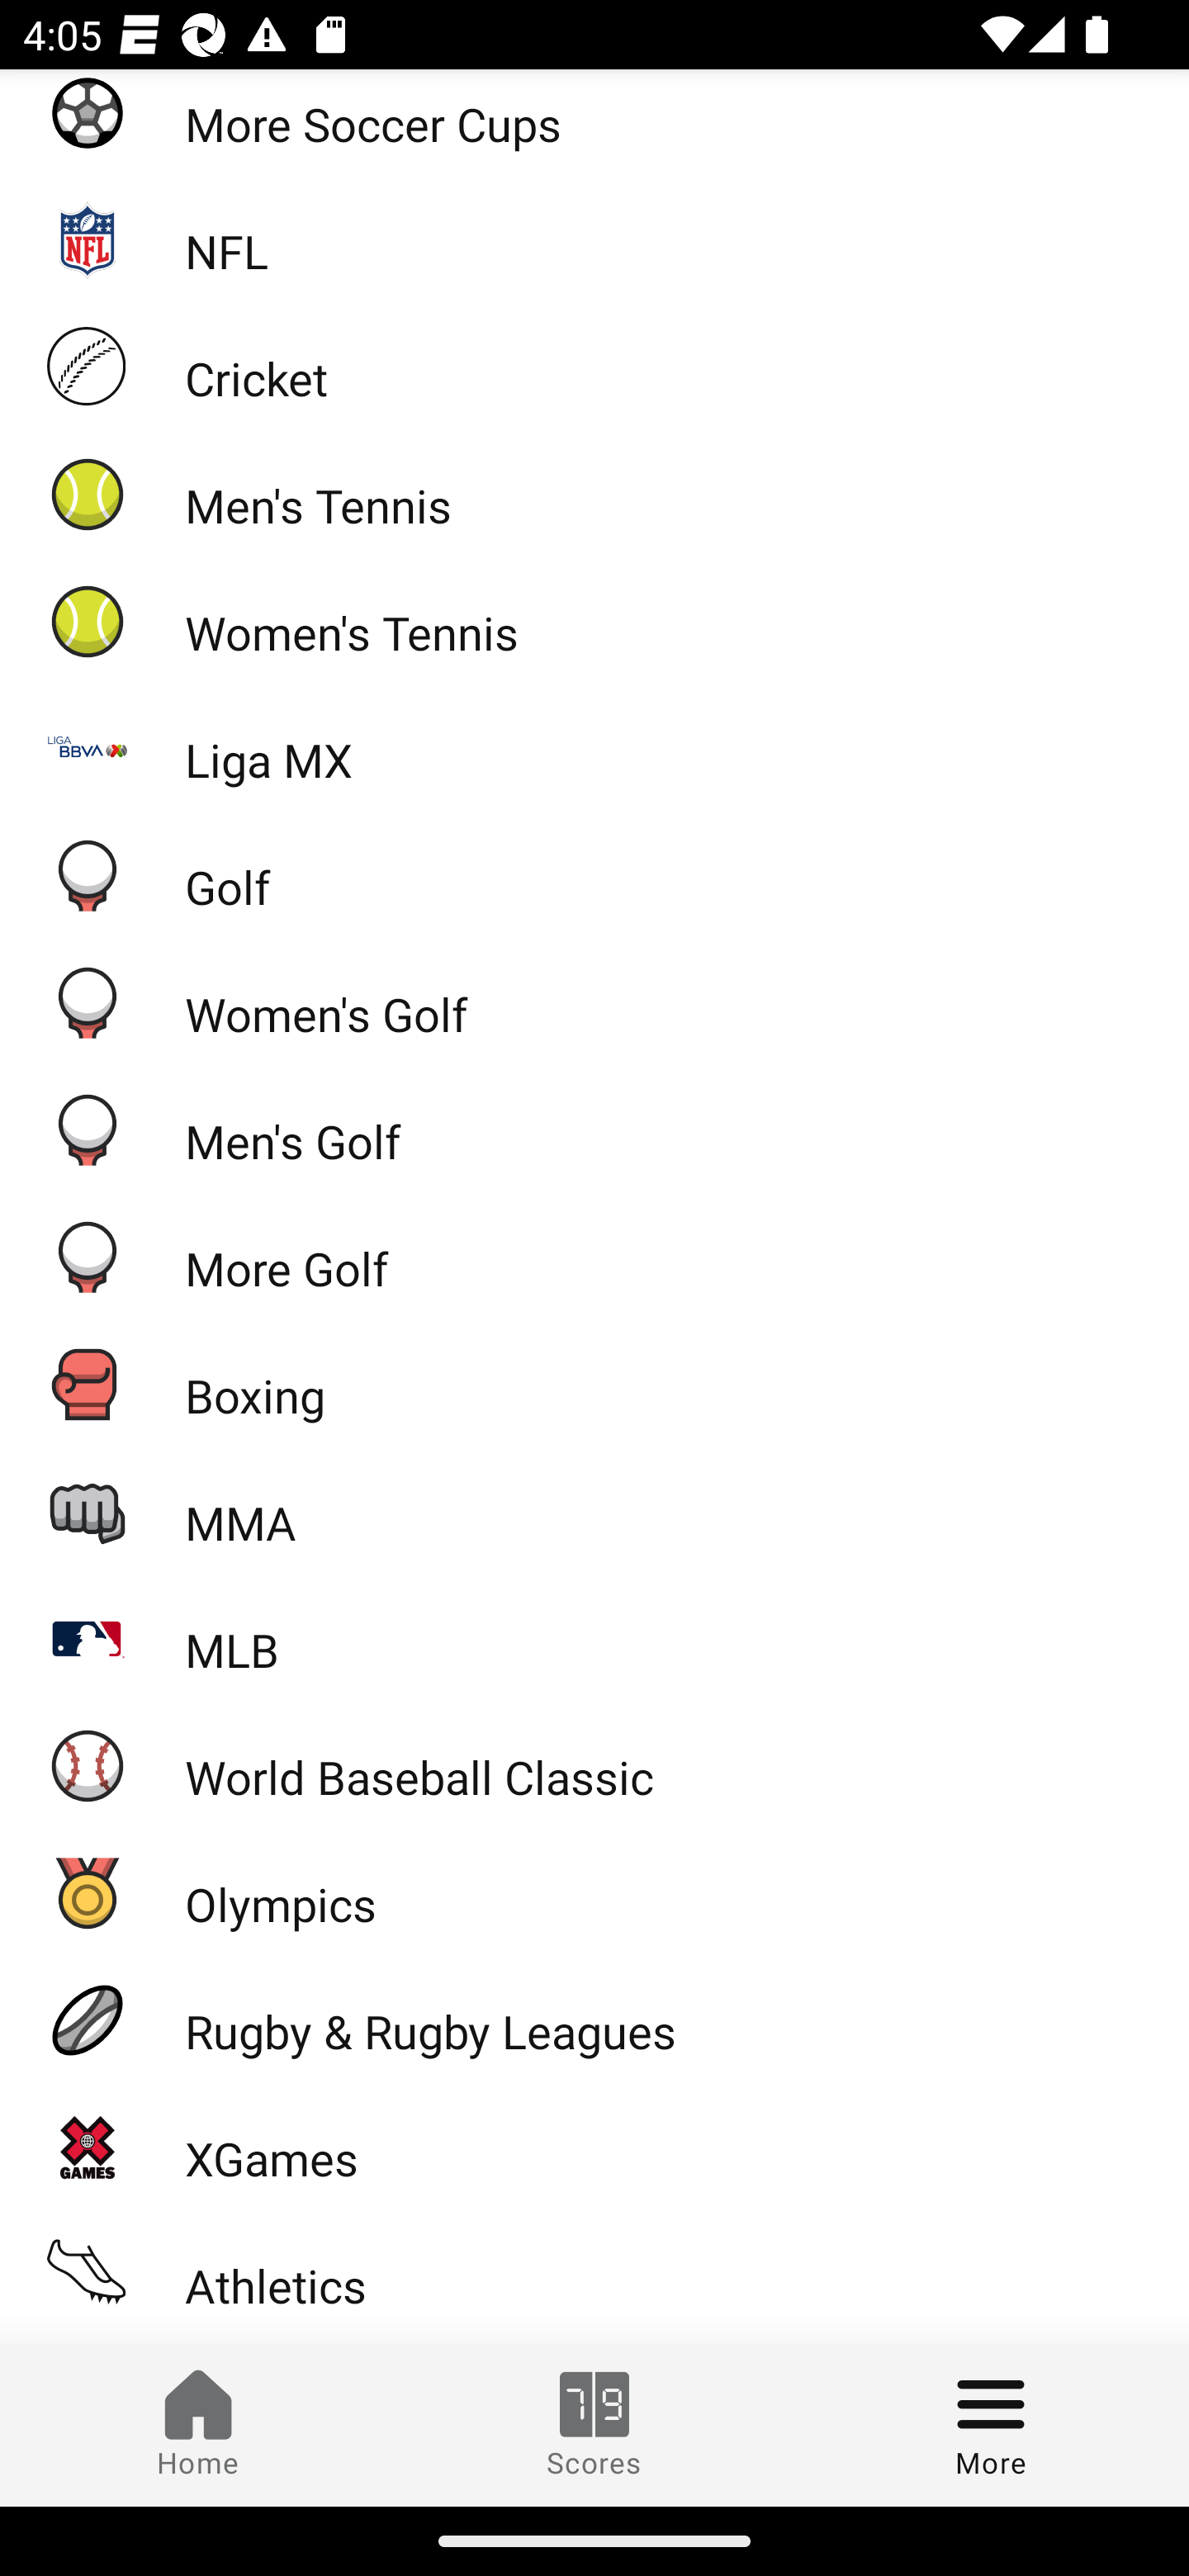 The image size is (1189, 2576). Describe the element at coordinates (594, 2147) in the screenshot. I see `XGames` at that location.